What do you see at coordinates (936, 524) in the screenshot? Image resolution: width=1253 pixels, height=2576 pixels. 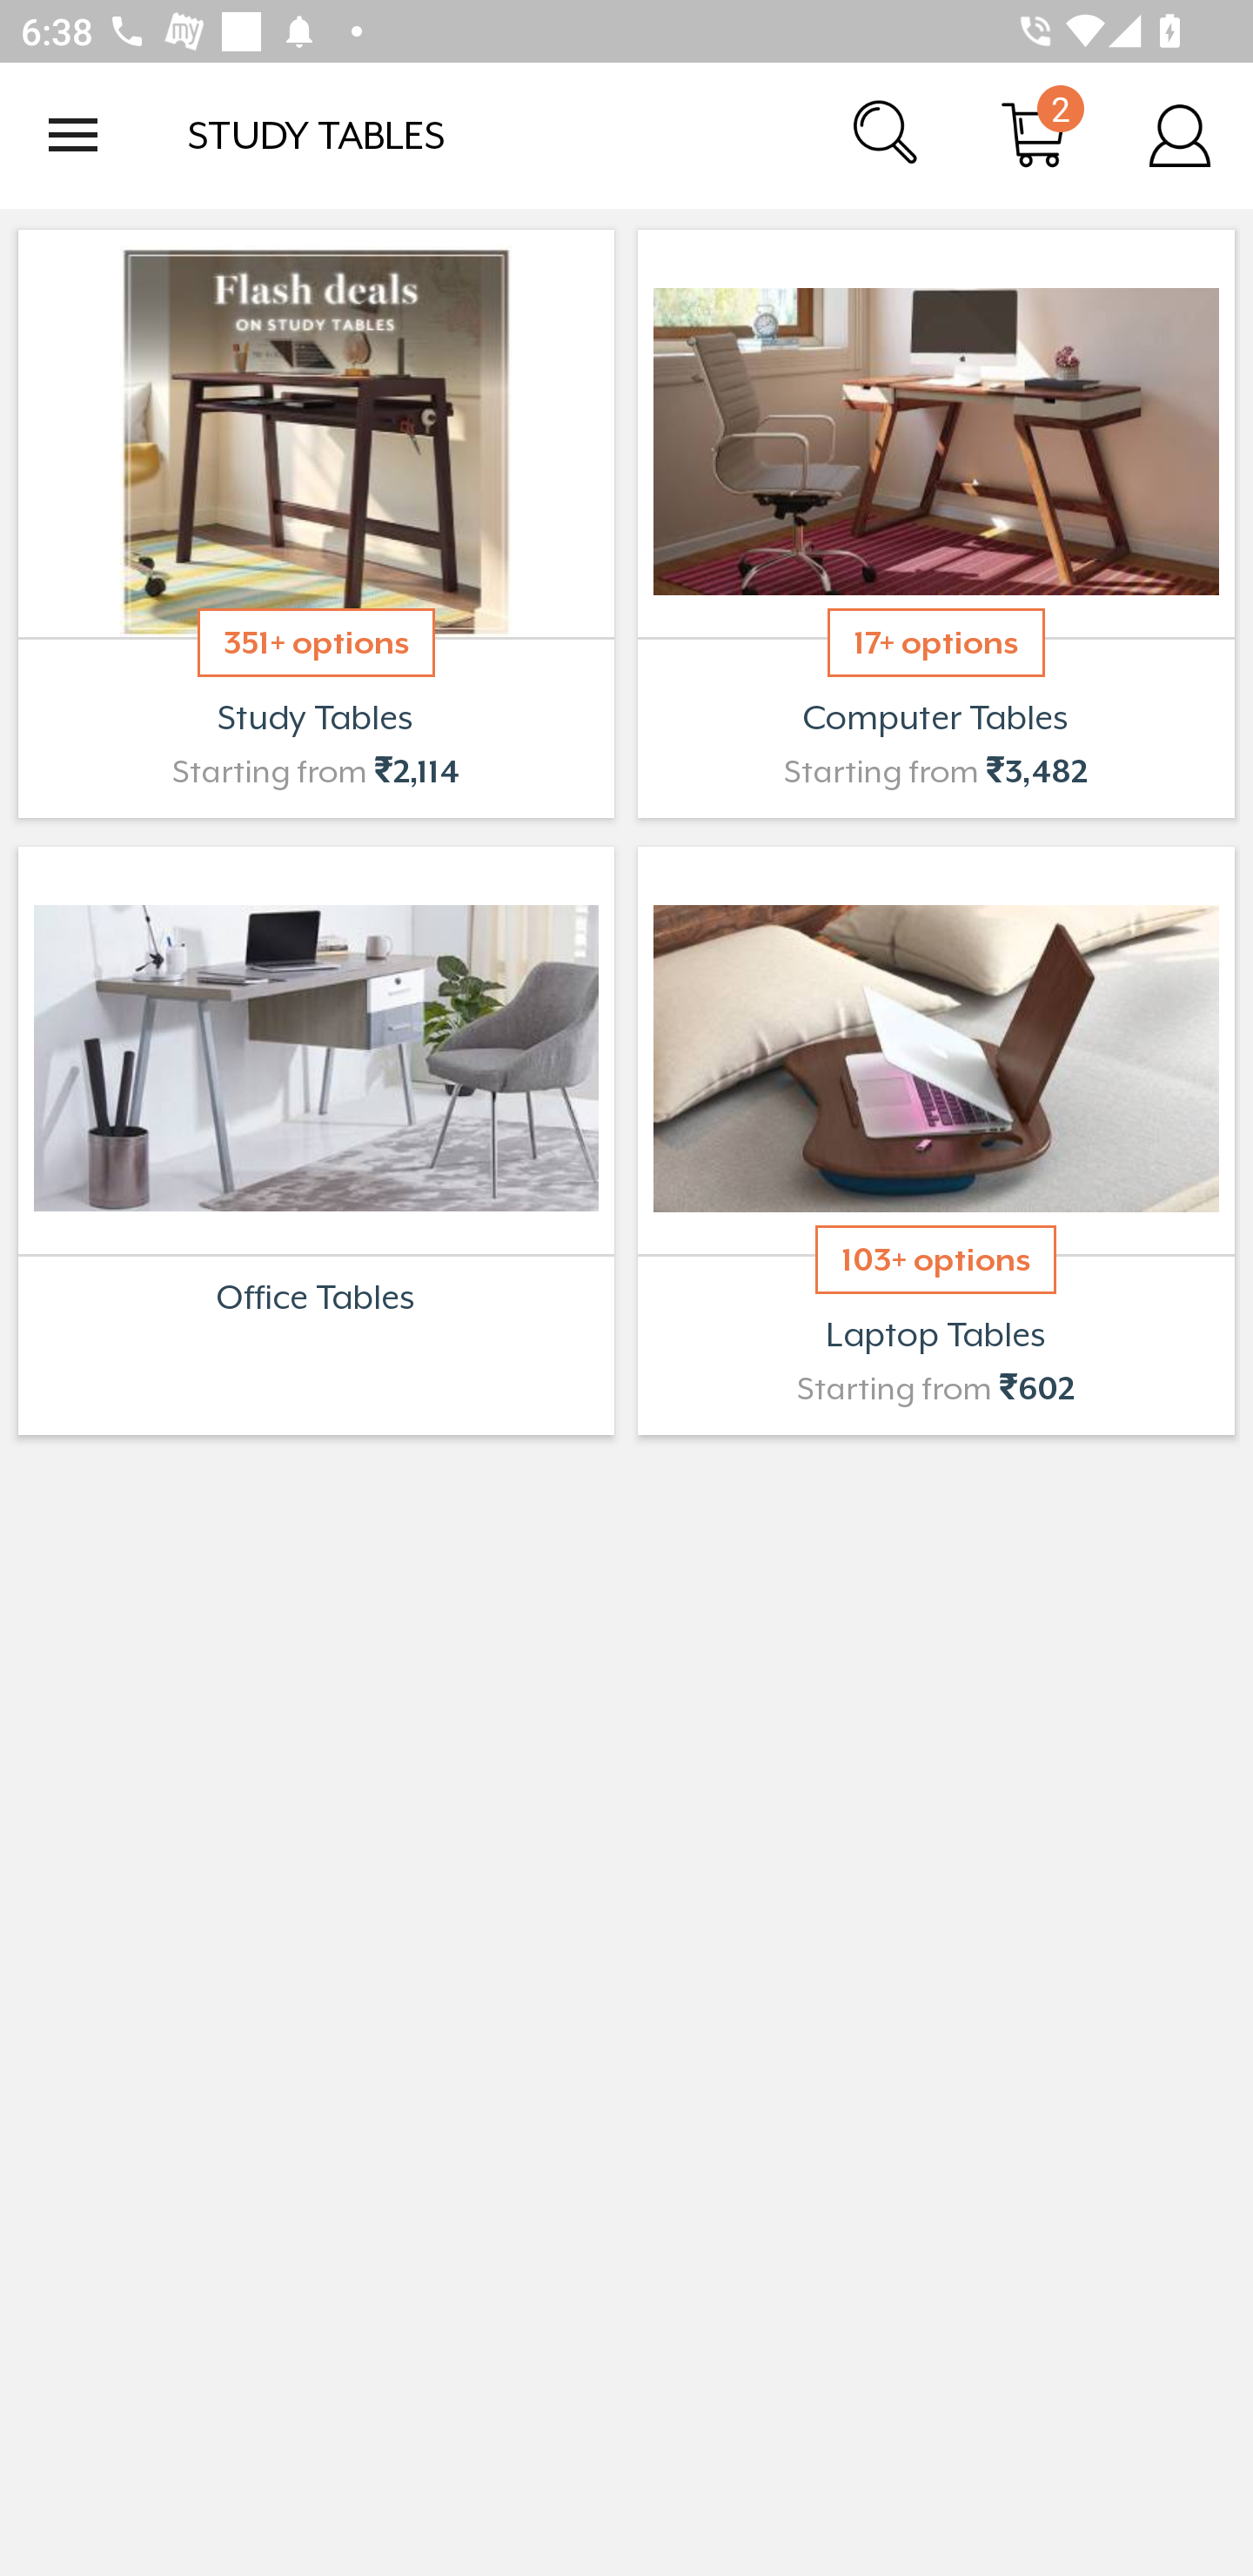 I see `1102+ options Study Chairs Starting from  ₹3,077` at bounding box center [936, 524].